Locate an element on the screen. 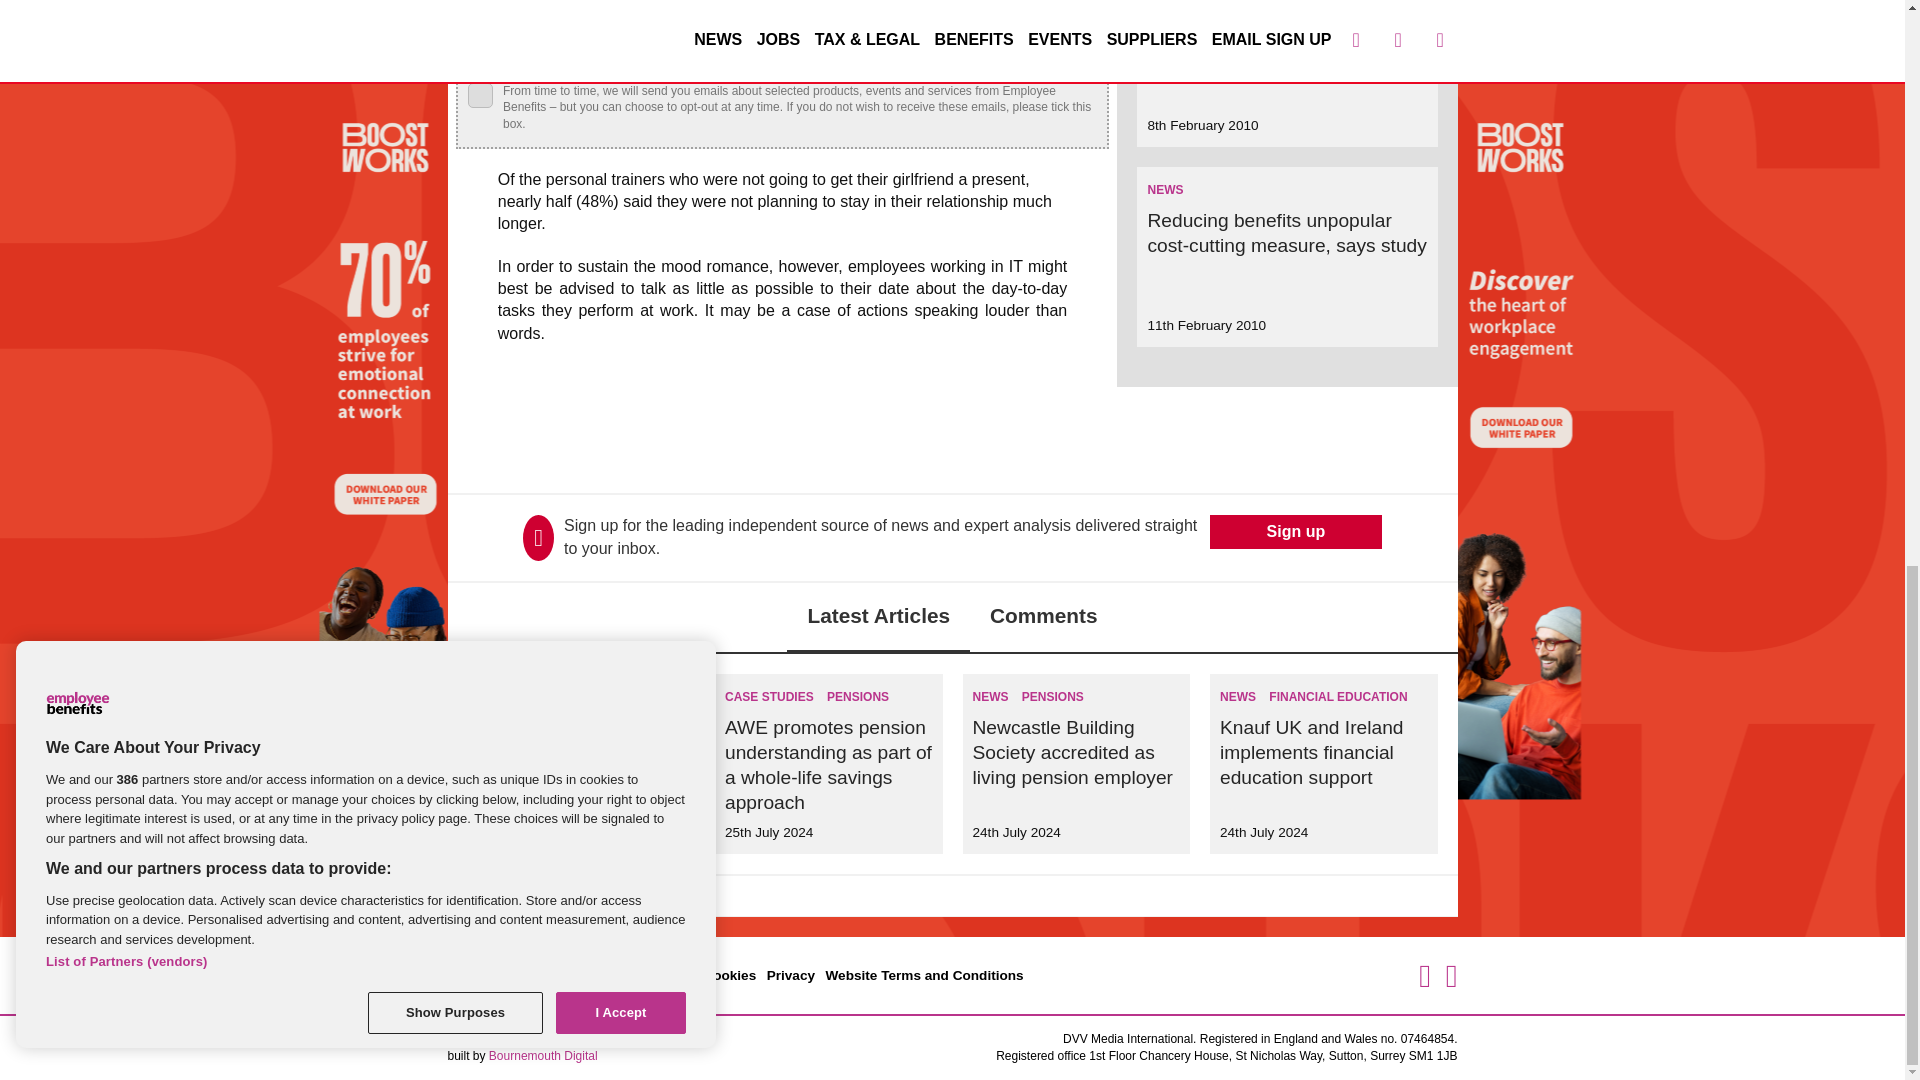 This screenshot has width=1920, height=1080. Embedding a joined-up savings approach is located at coordinates (576, 740).